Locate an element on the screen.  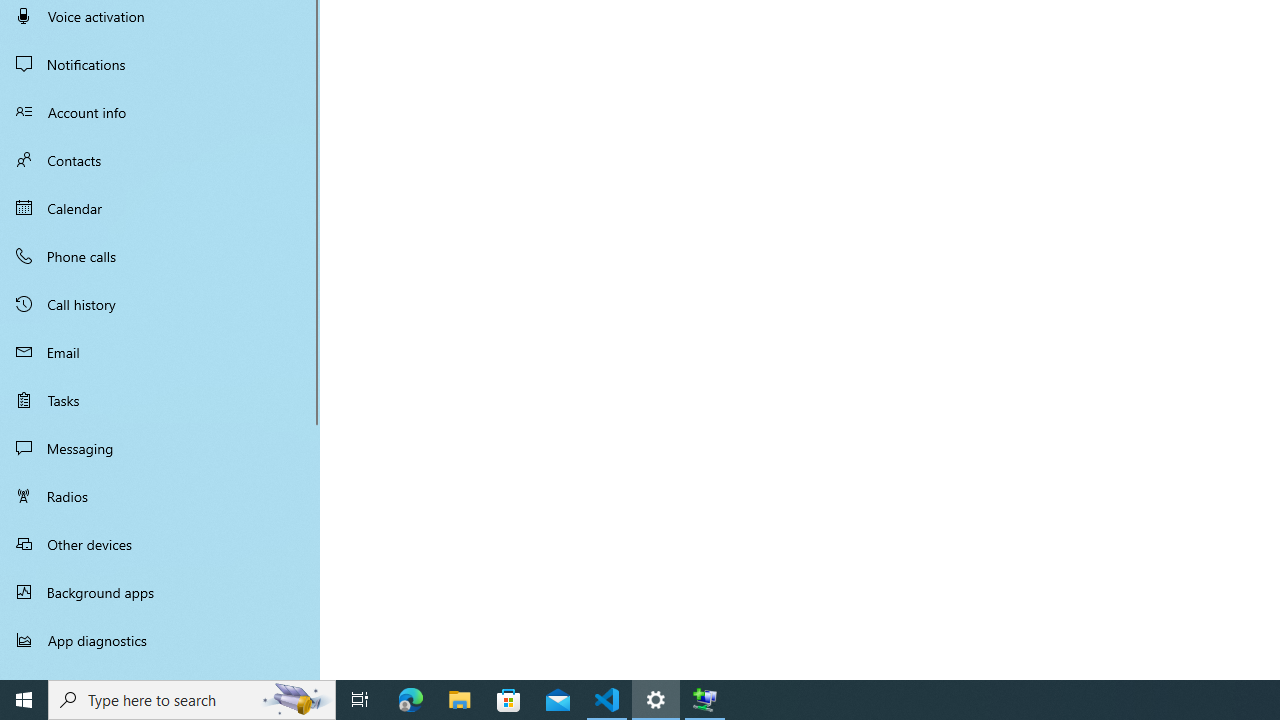
Notifications is located at coordinates (160, 64).